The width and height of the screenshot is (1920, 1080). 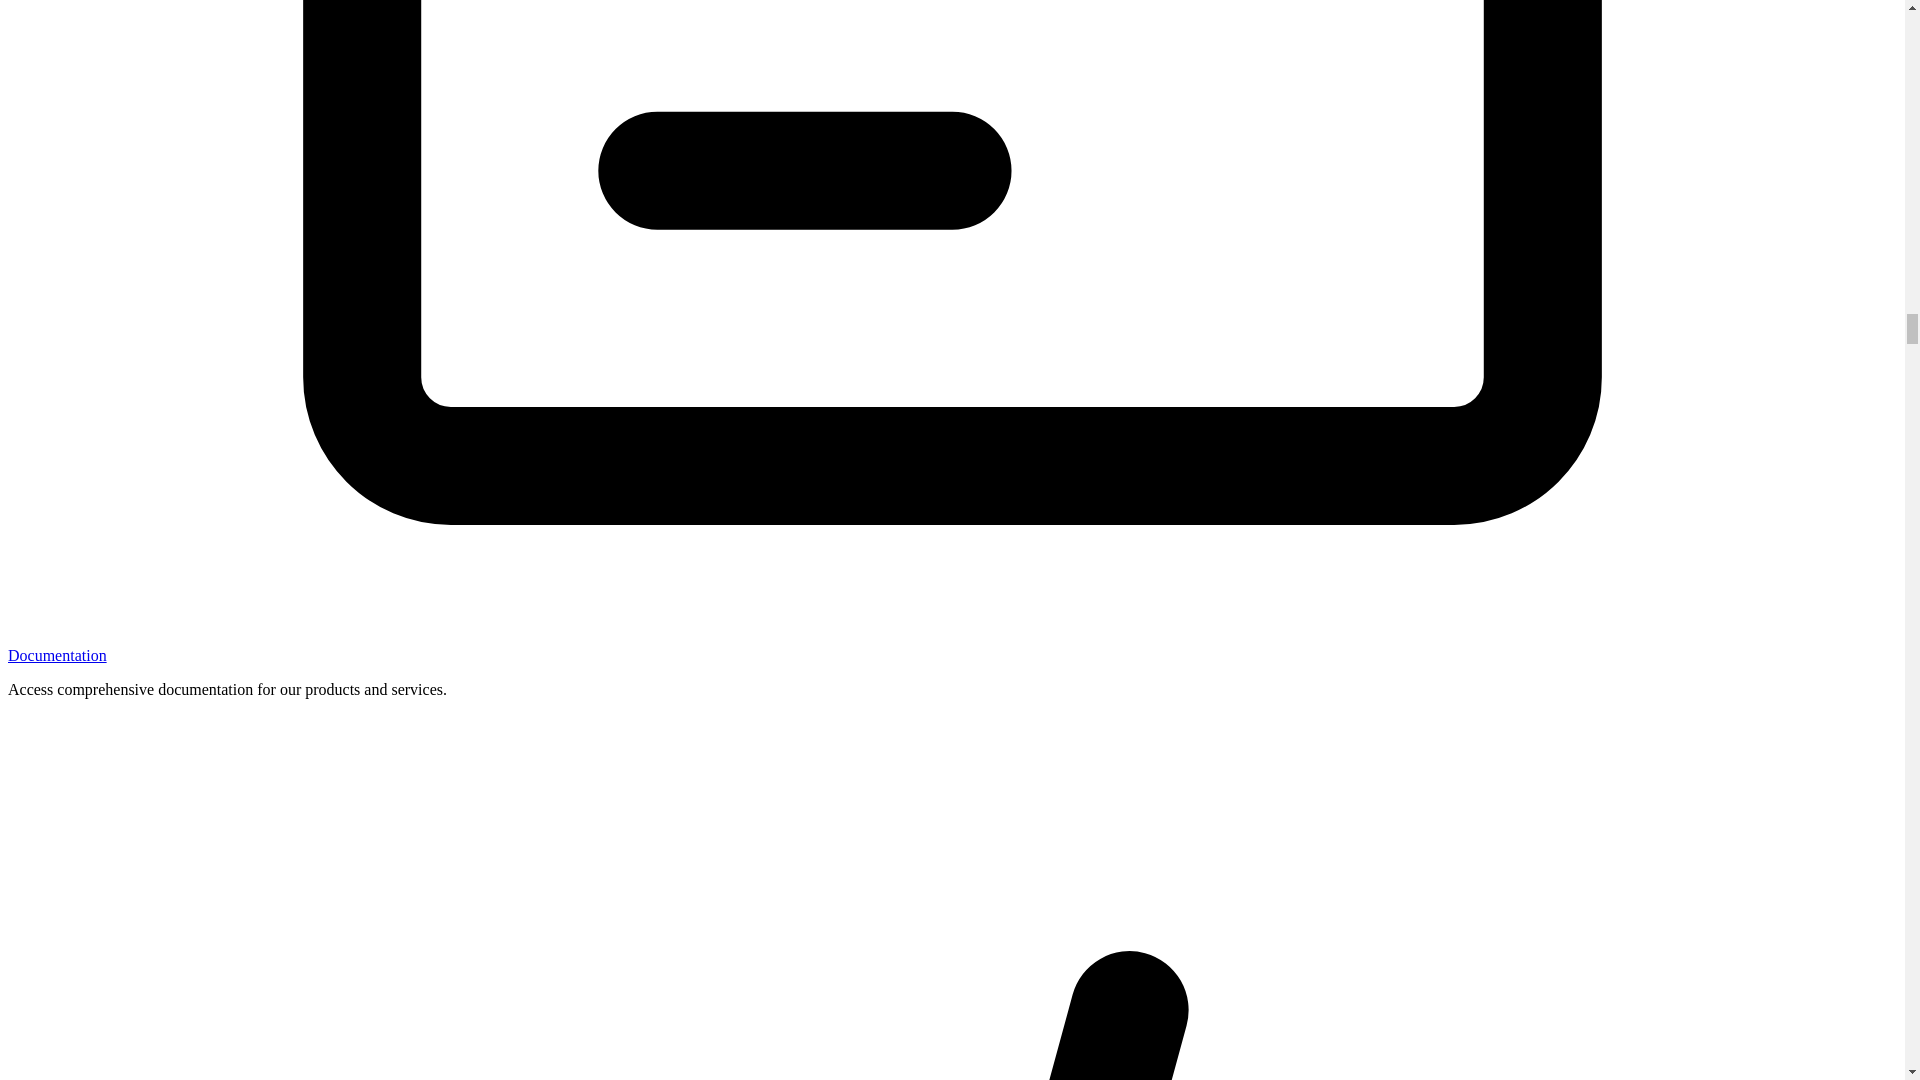 What do you see at coordinates (57, 655) in the screenshot?
I see `Documentation` at bounding box center [57, 655].